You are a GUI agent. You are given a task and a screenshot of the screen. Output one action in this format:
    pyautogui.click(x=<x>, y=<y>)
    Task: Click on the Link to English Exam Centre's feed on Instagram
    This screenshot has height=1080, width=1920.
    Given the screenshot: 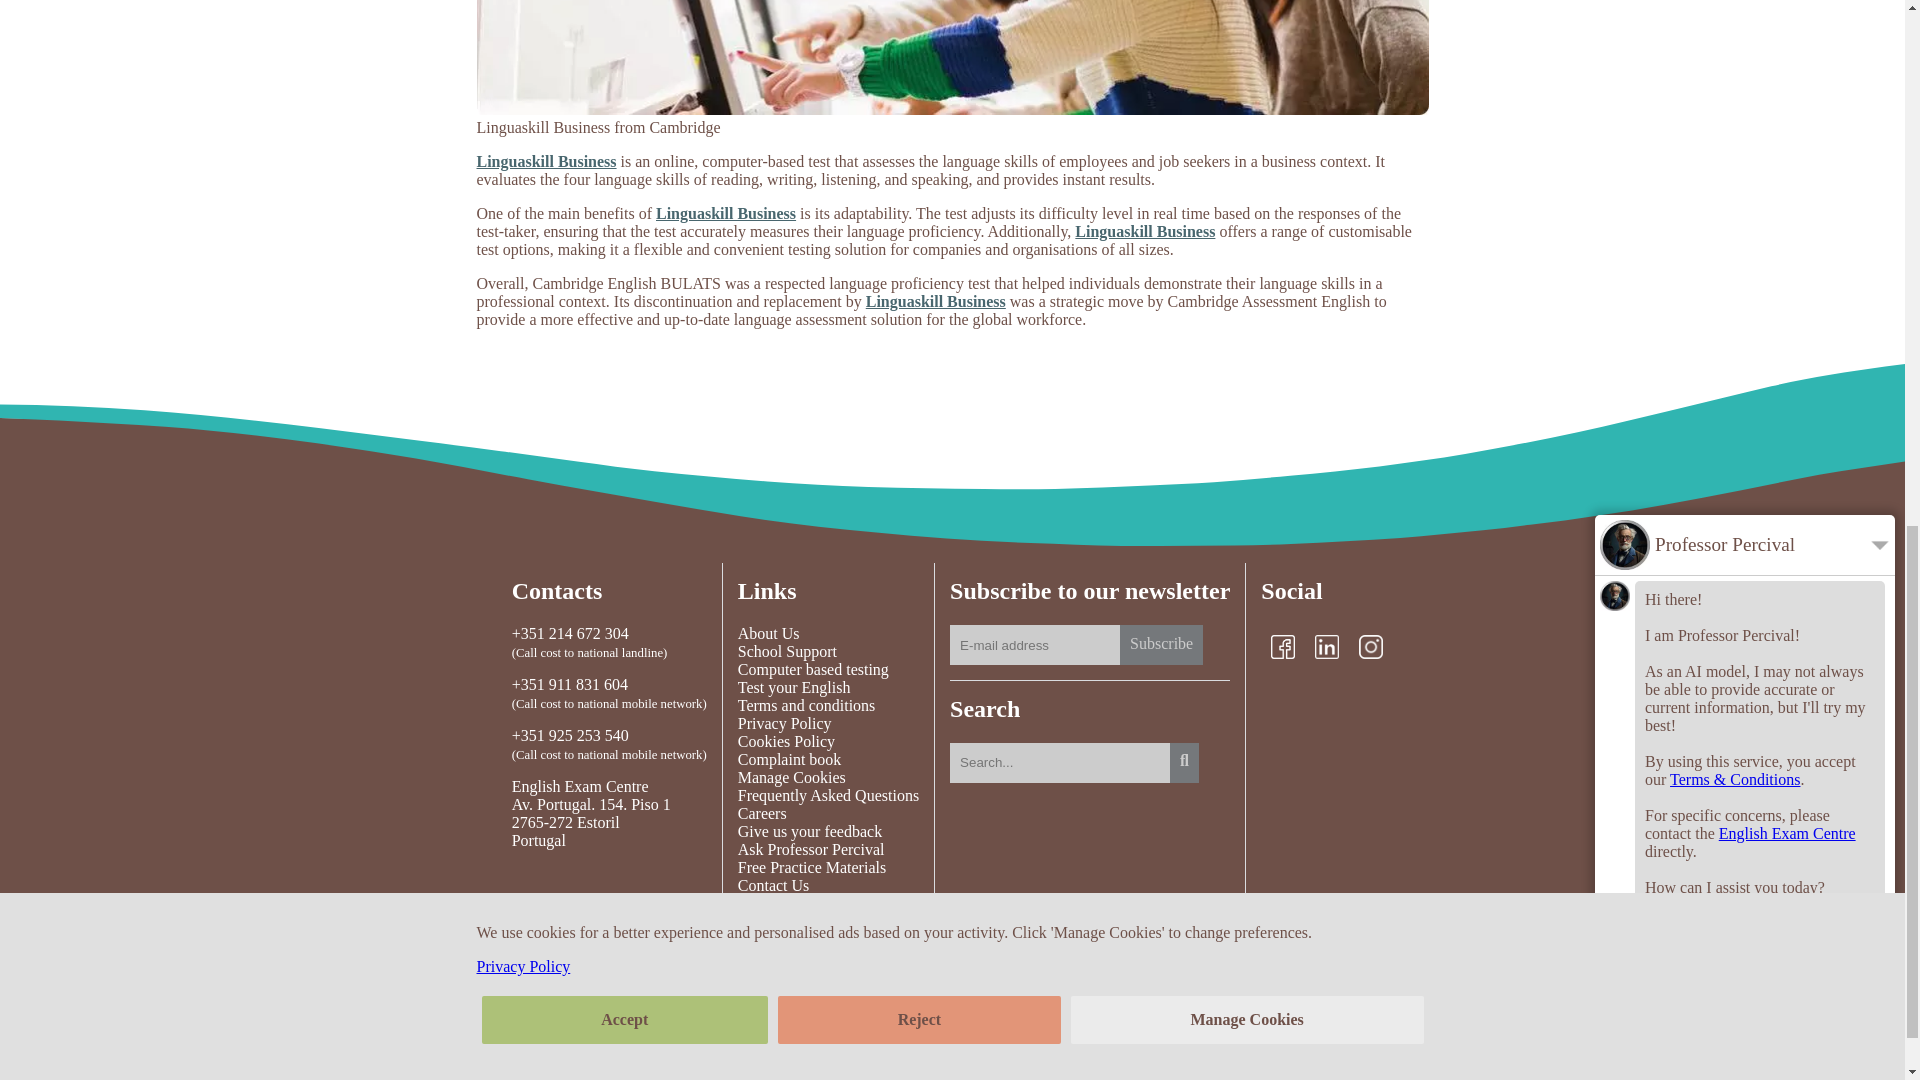 What is the action you would take?
    pyautogui.click(x=1370, y=646)
    